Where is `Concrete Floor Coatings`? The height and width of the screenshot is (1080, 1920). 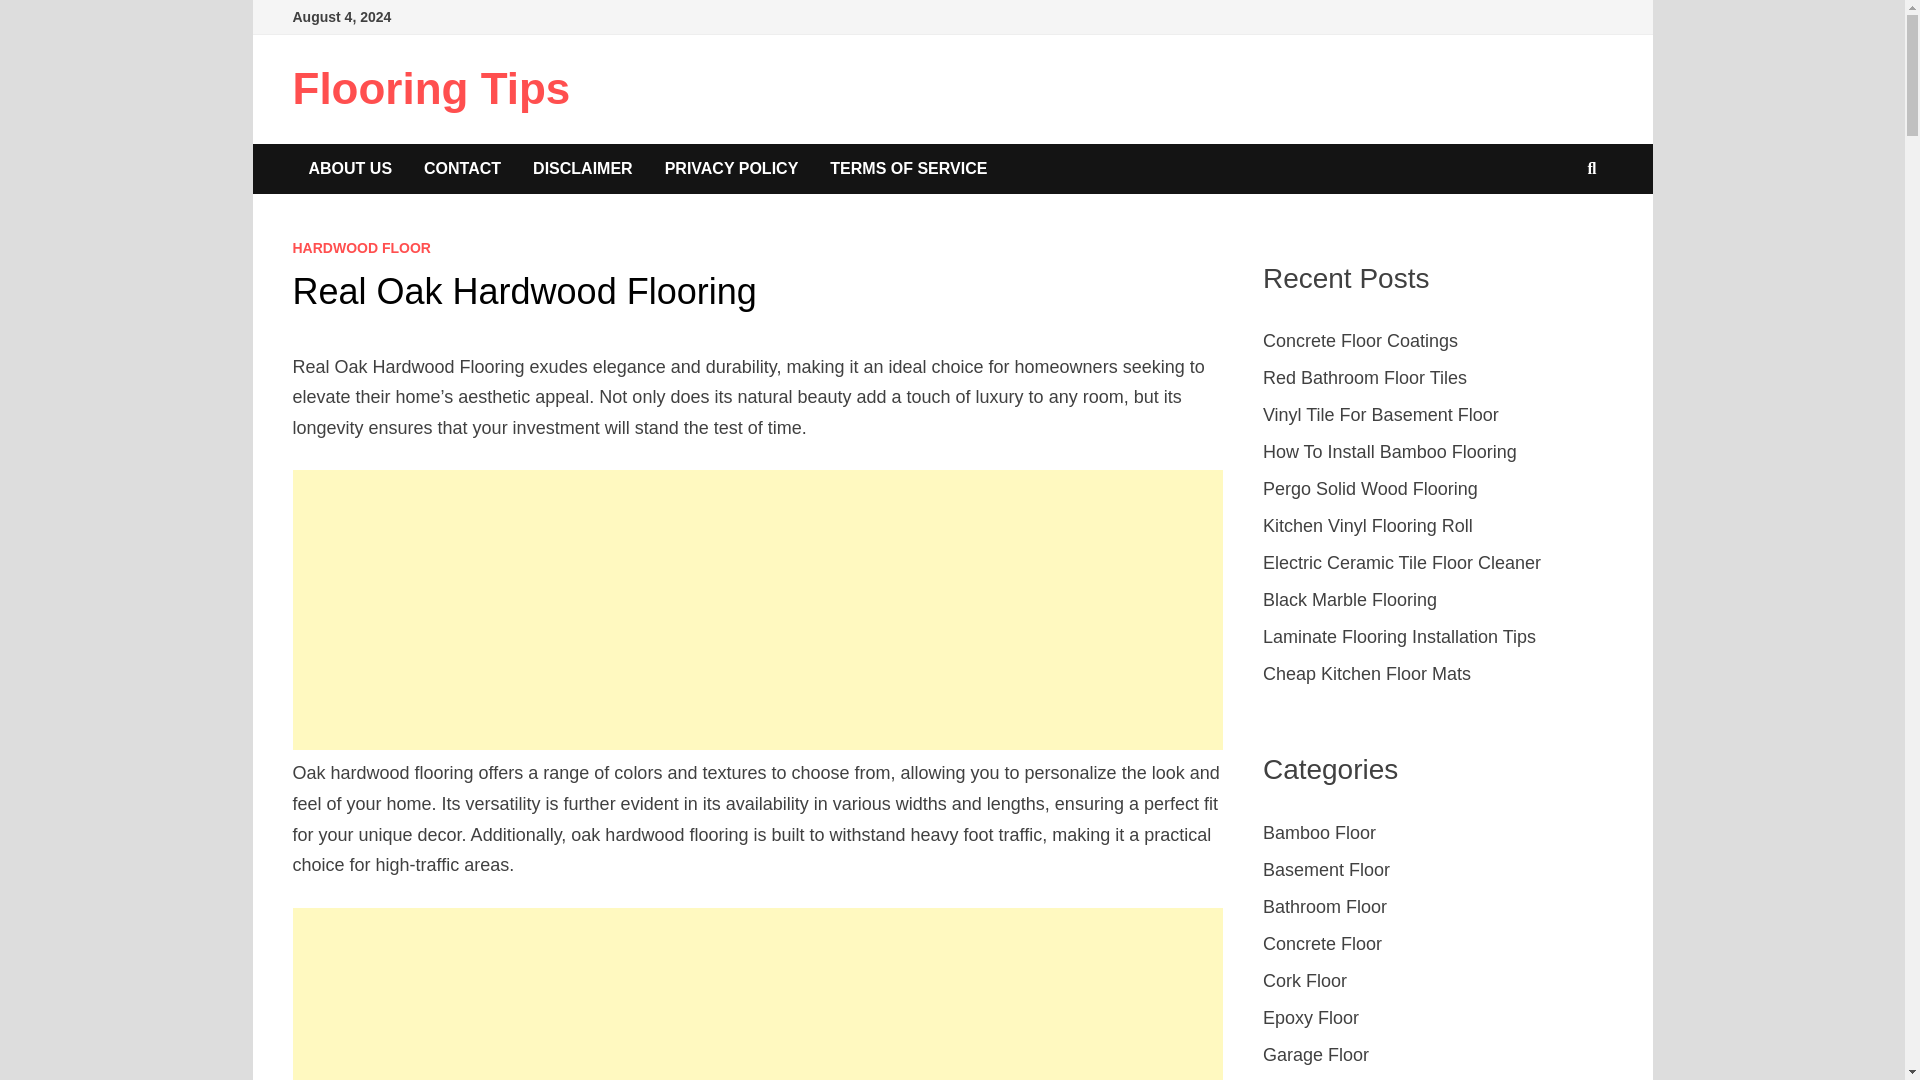 Concrete Floor Coatings is located at coordinates (1360, 340).